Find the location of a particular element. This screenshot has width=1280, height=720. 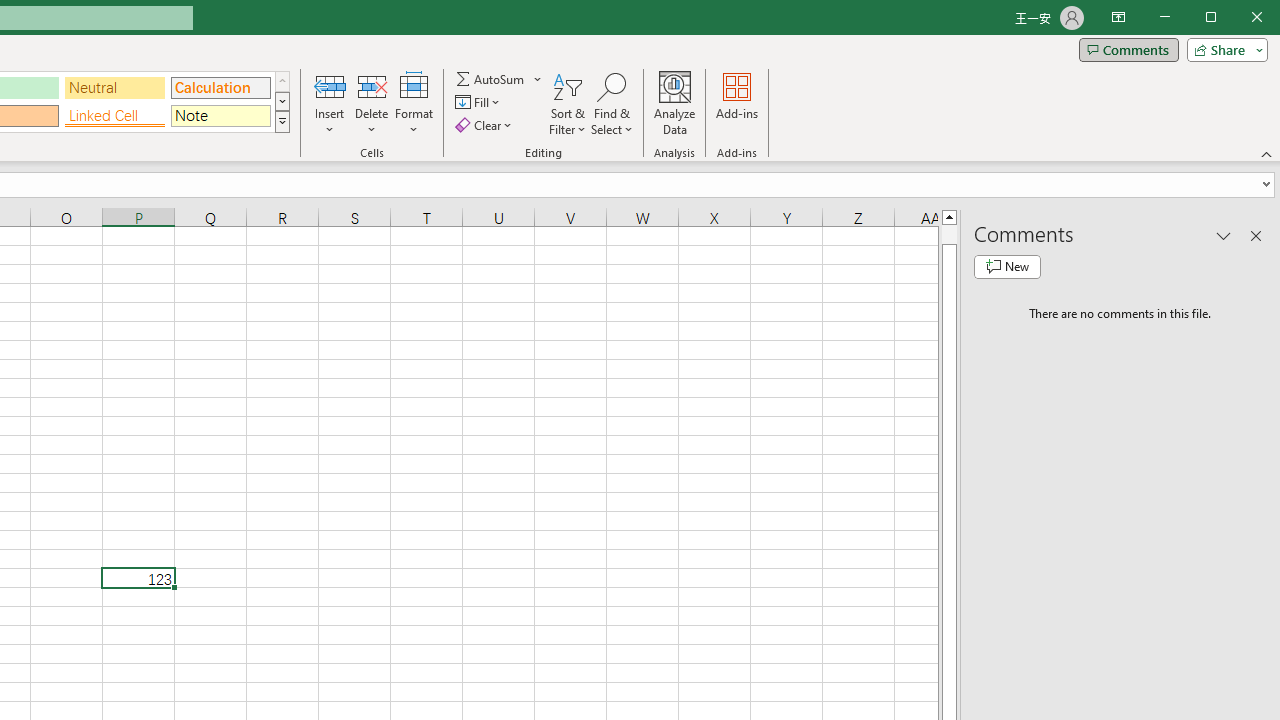

Cell Styles is located at coordinates (282, 122).